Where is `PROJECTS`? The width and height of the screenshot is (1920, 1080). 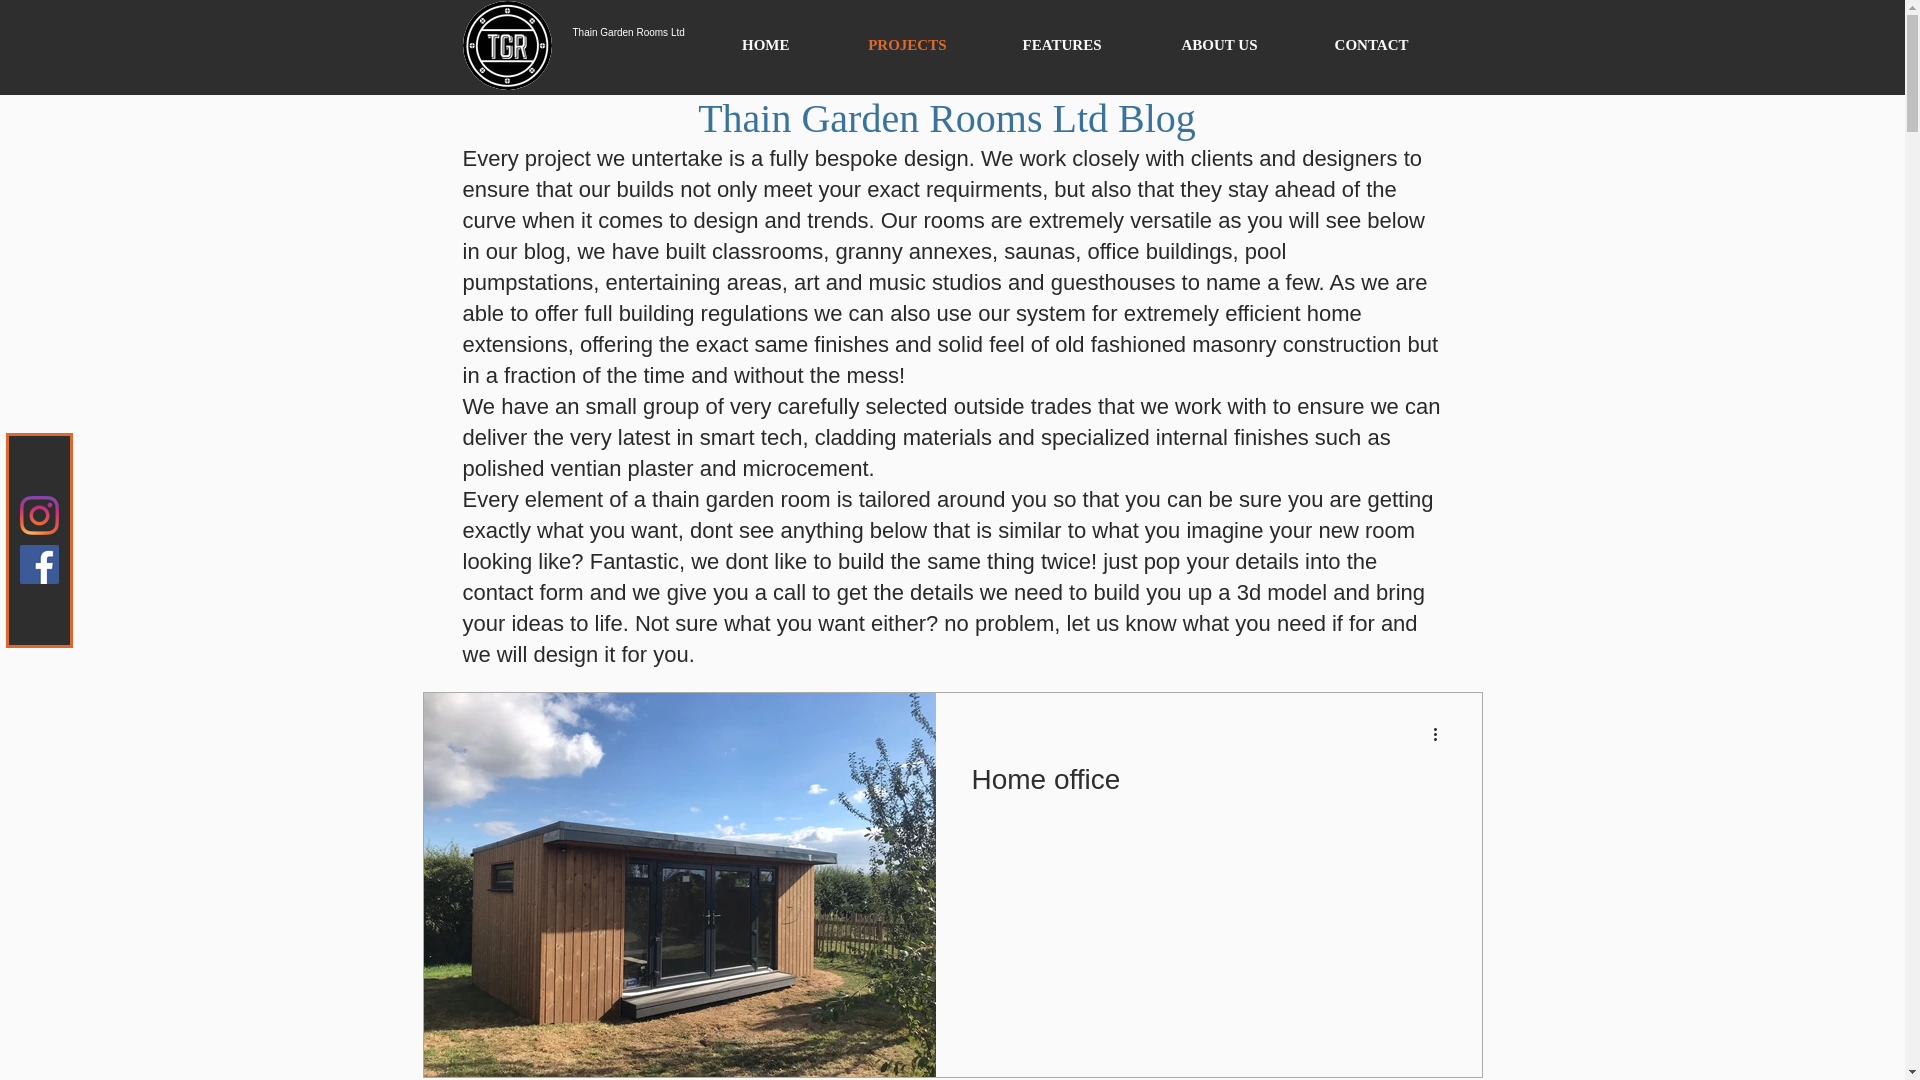
PROJECTS is located at coordinates (888, 45).